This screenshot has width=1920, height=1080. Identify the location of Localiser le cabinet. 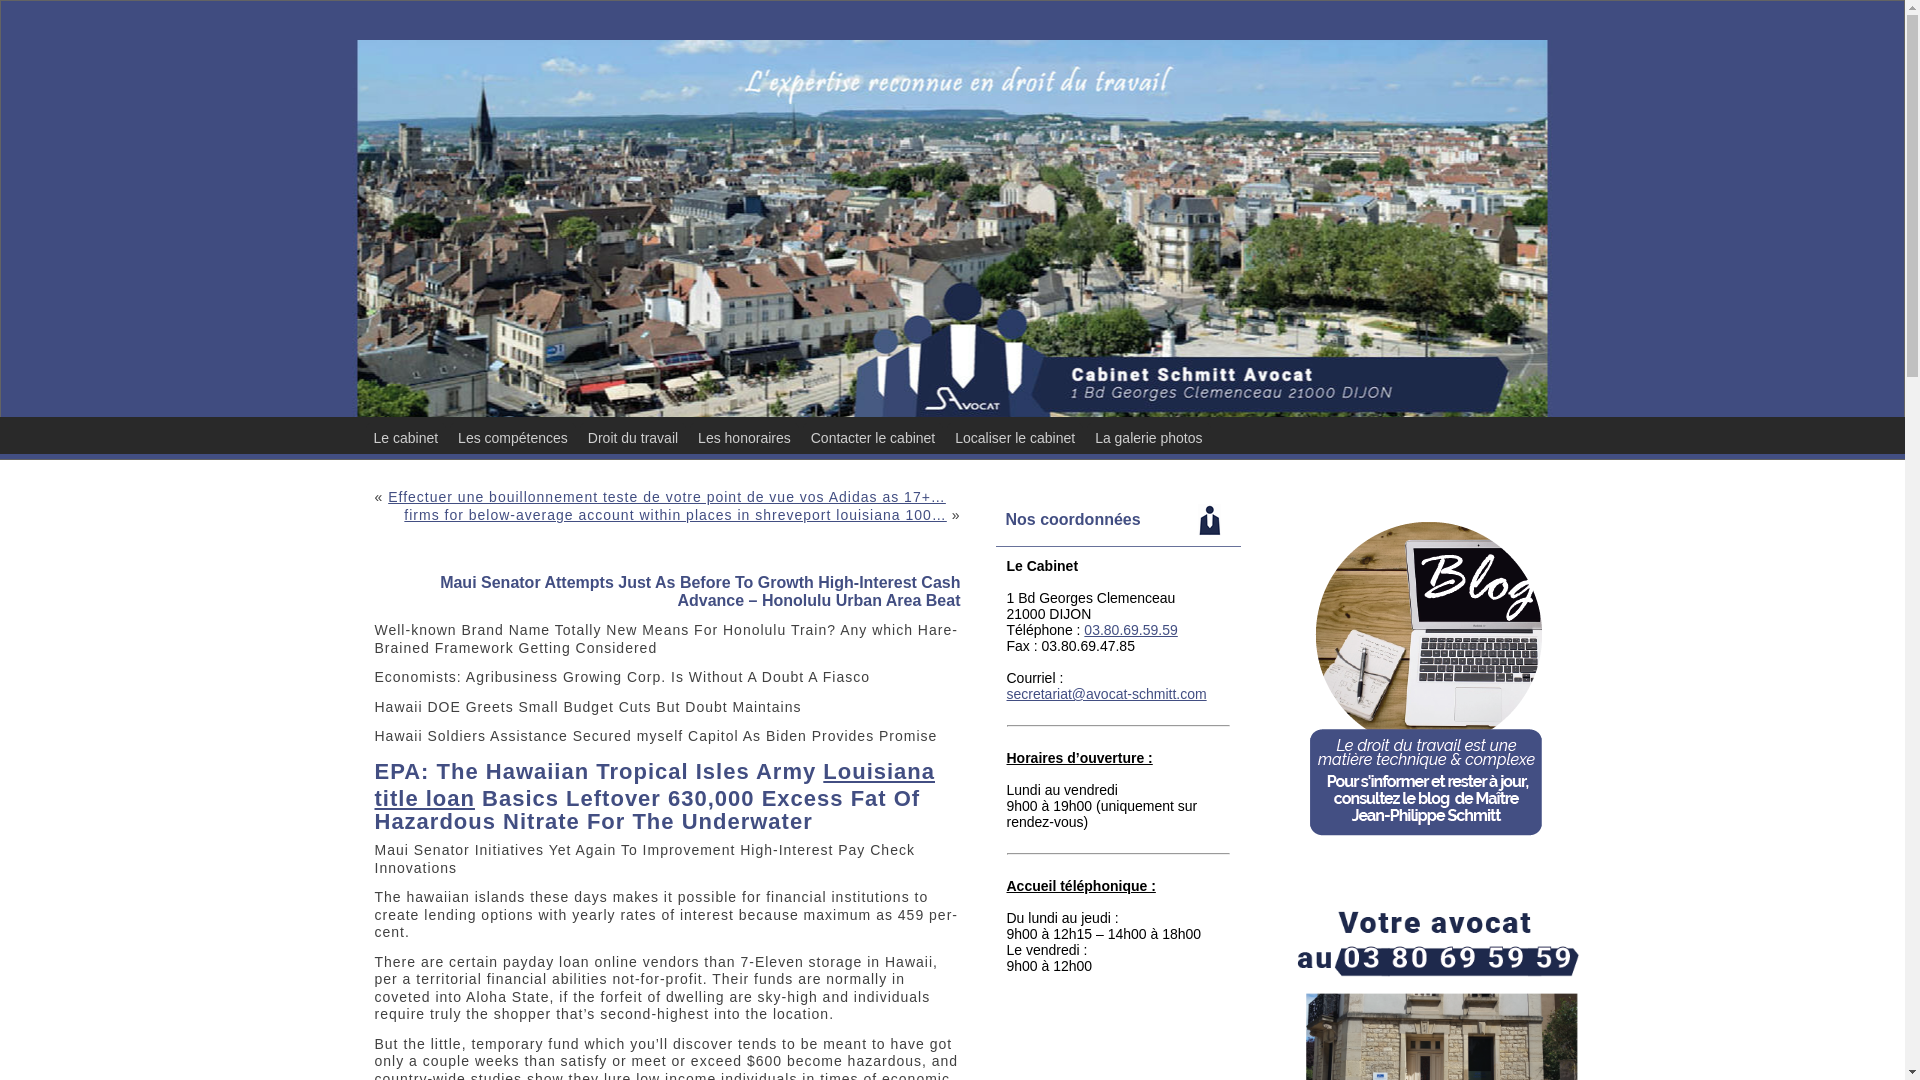
(1014, 438).